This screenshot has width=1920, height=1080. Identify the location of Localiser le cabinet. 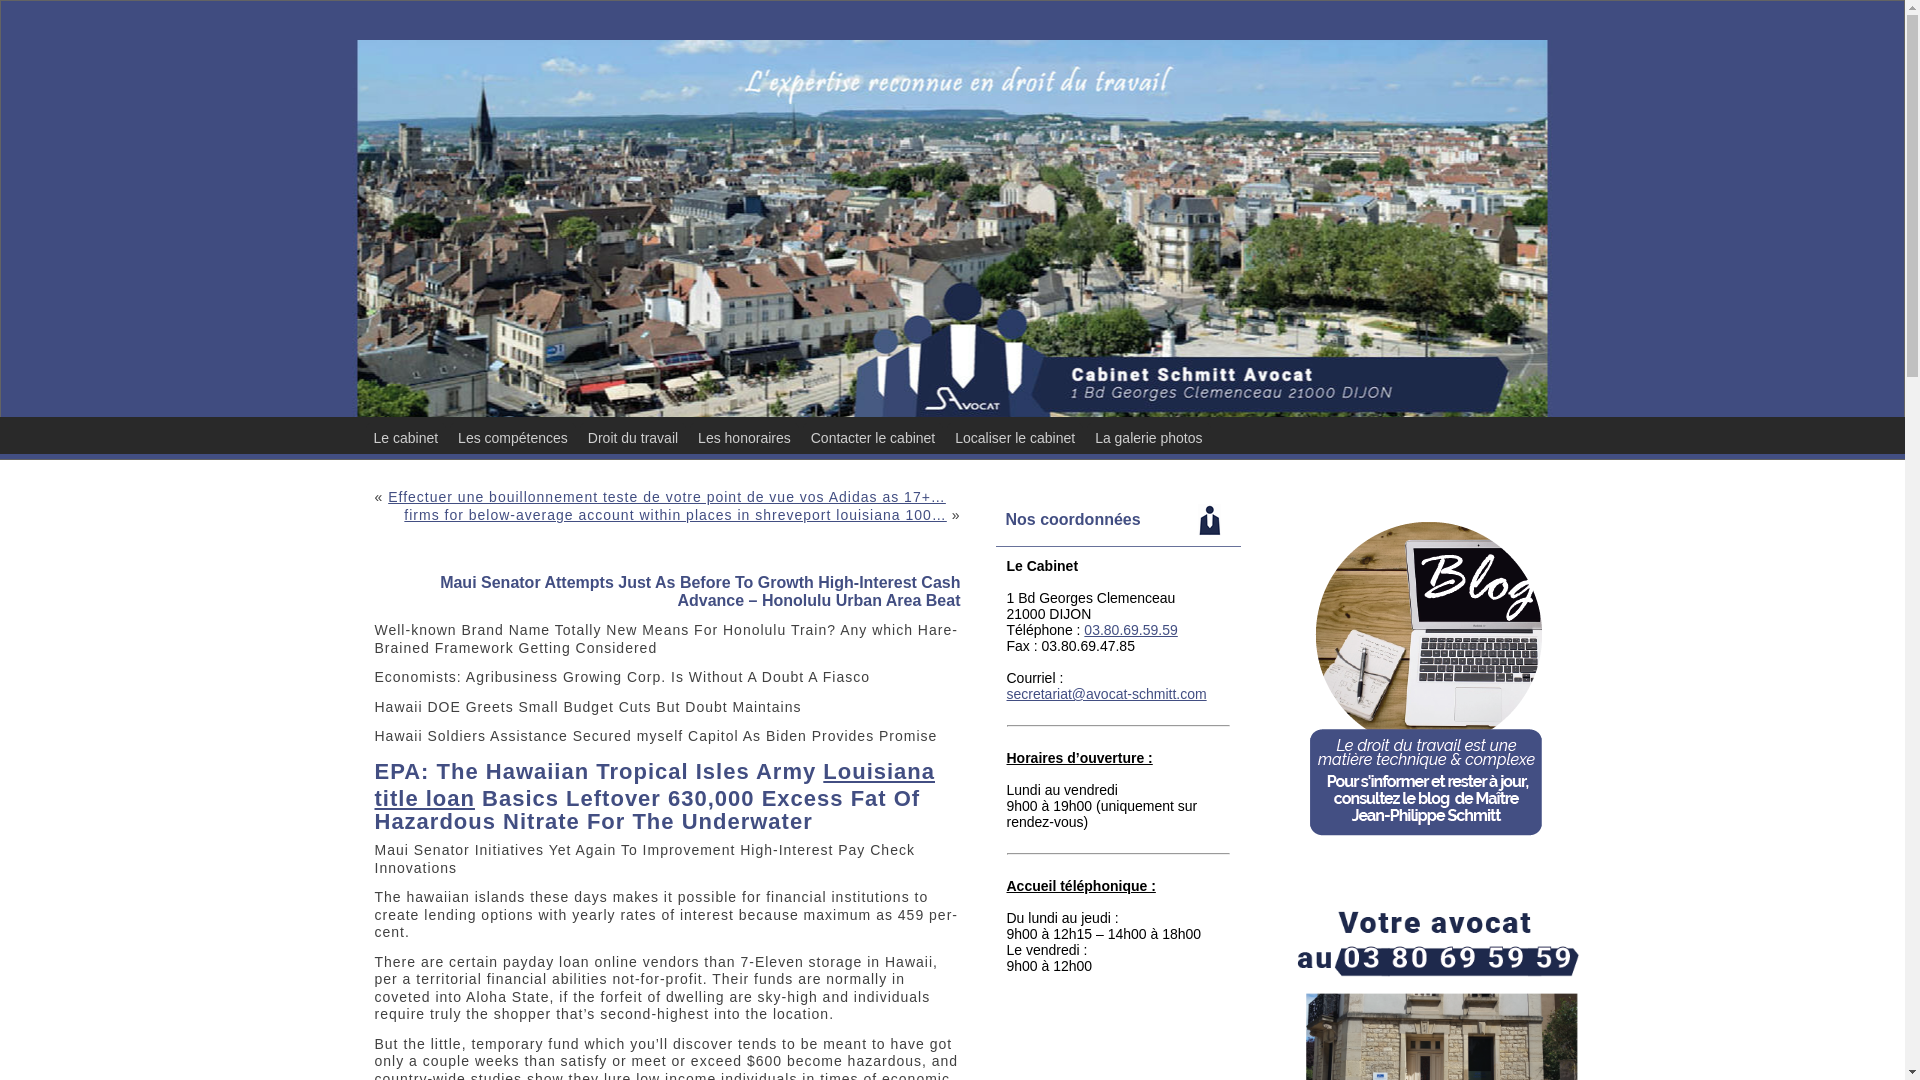
(1014, 438).